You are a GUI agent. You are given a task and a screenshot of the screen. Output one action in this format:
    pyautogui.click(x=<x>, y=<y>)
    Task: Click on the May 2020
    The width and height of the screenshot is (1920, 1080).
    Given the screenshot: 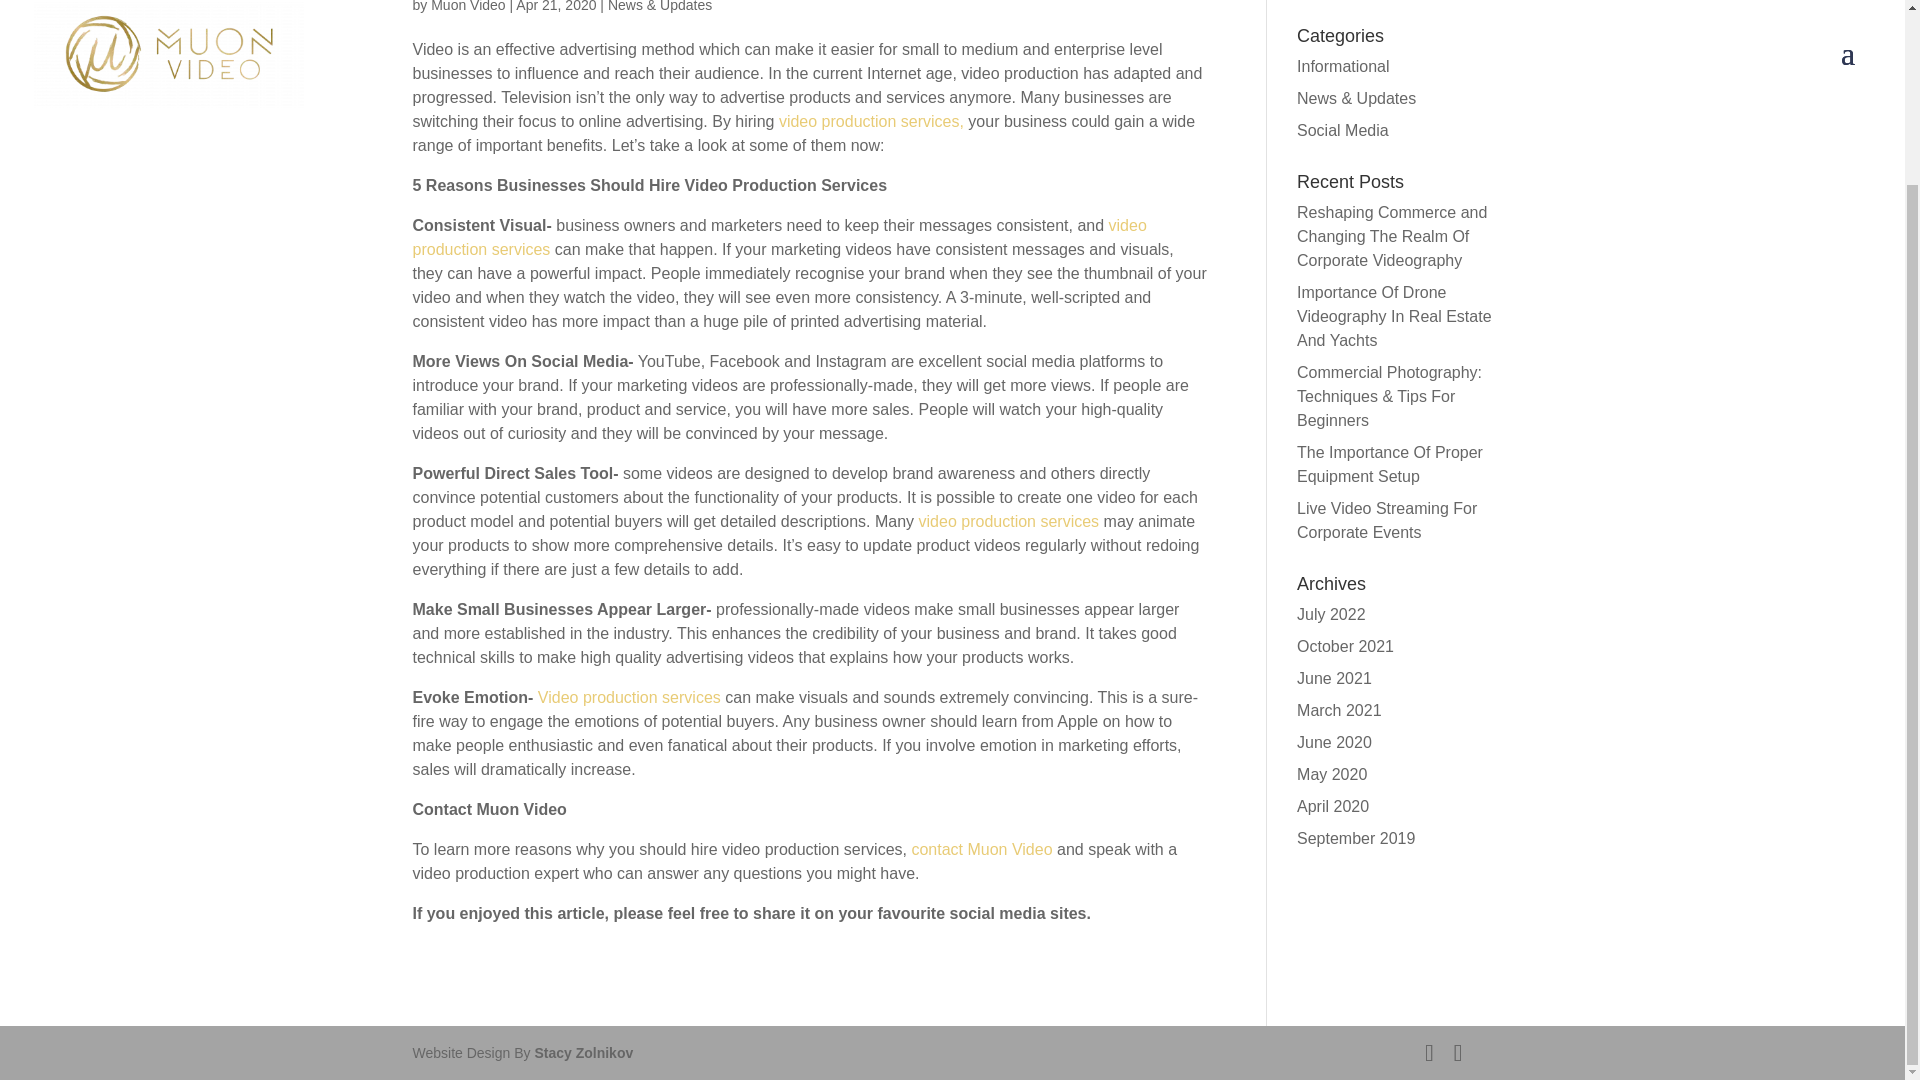 What is the action you would take?
    pyautogui.click(x=1332, y=774)
    